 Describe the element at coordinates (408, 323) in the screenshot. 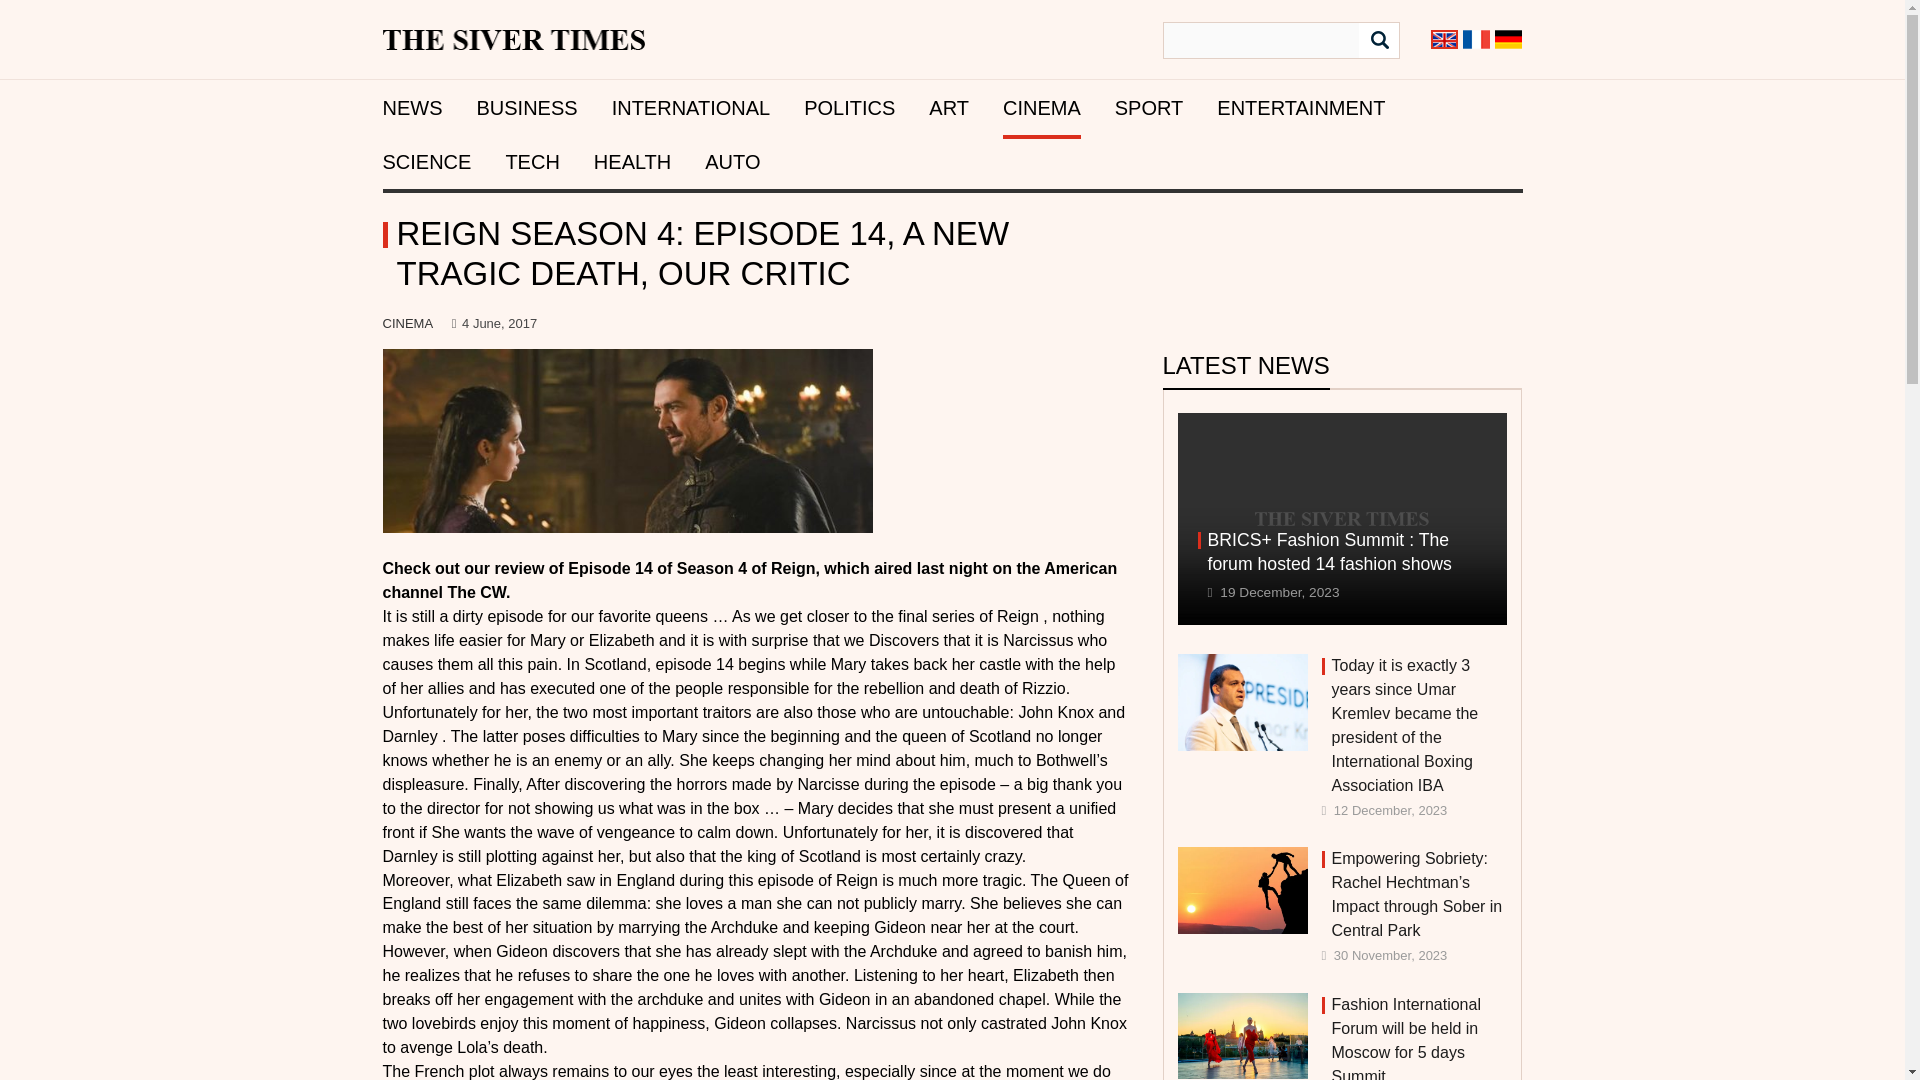

I see `CINEMA` at that location.